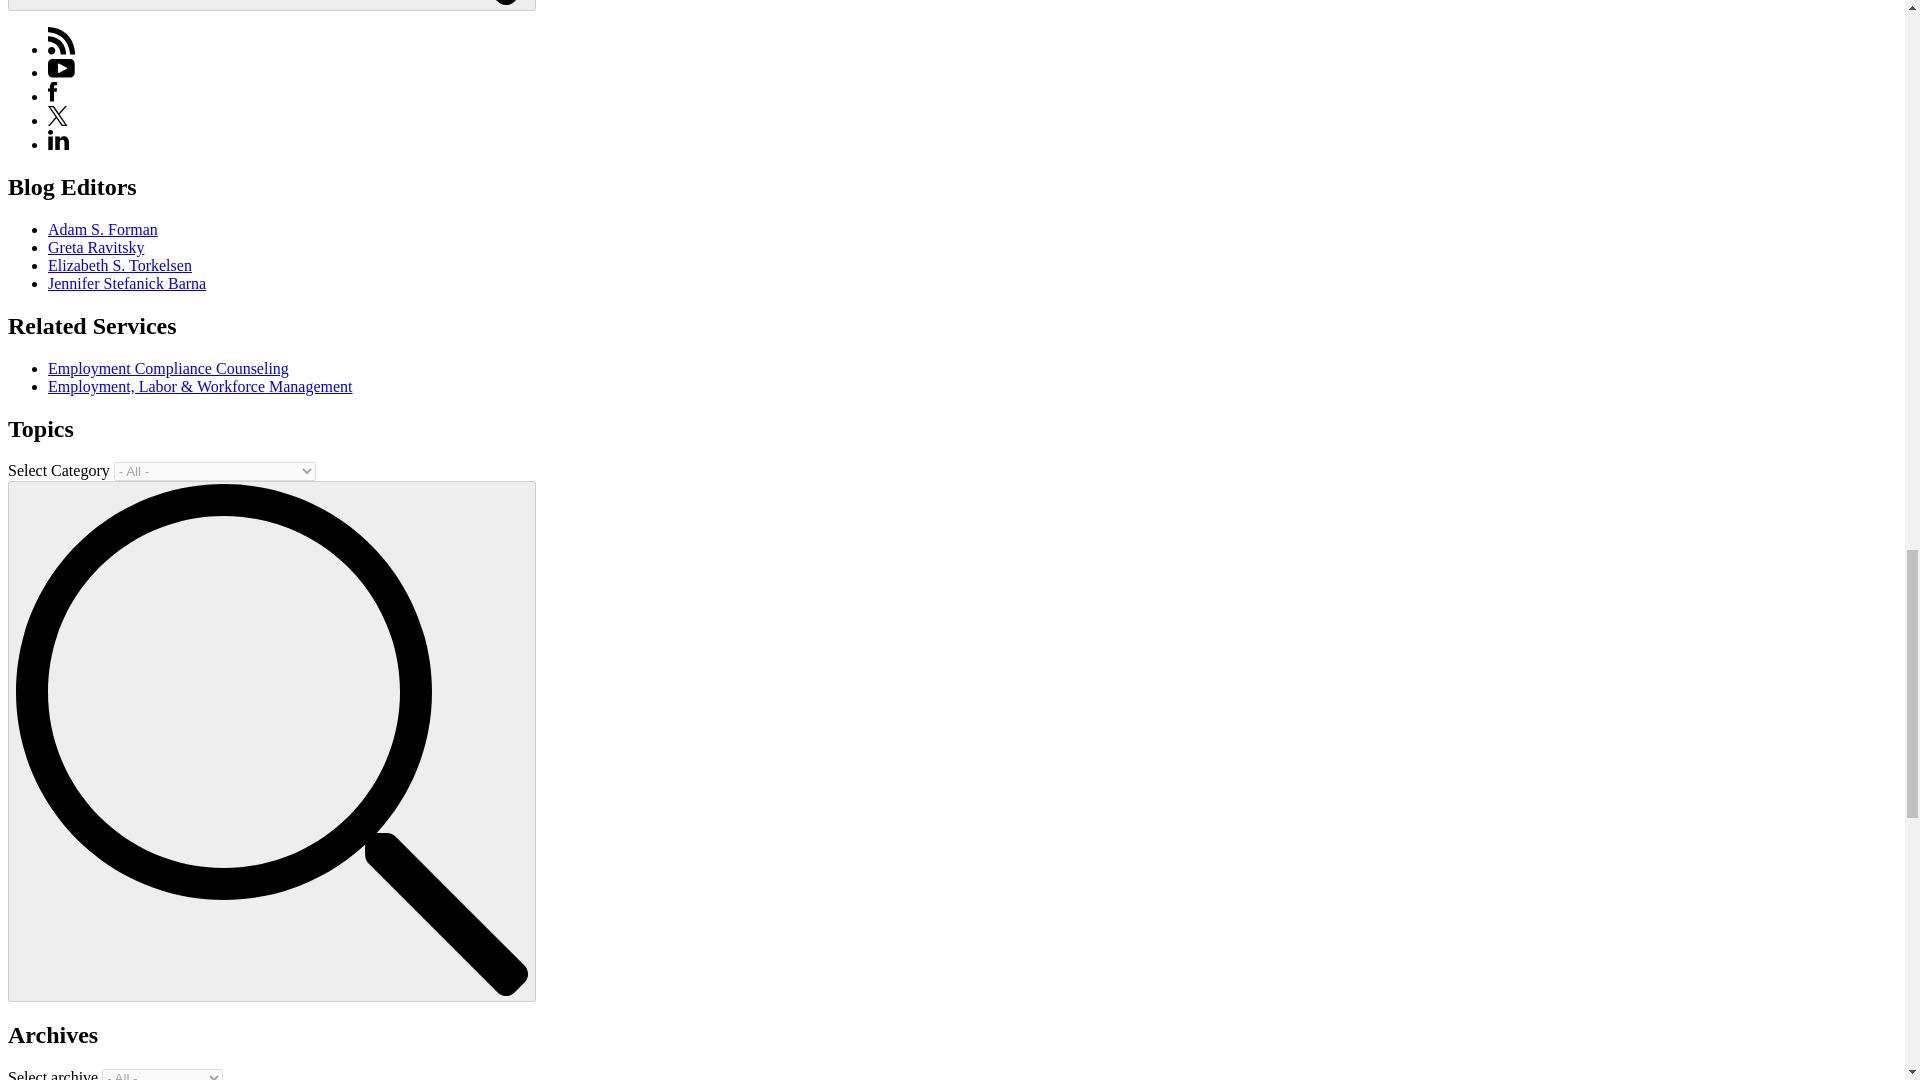 The height and width of the screenshot is (1080, 1920). What do you see at coordinates (62, 41) in the screenshot?
I see `RSS` at bounding box center [62, 41].